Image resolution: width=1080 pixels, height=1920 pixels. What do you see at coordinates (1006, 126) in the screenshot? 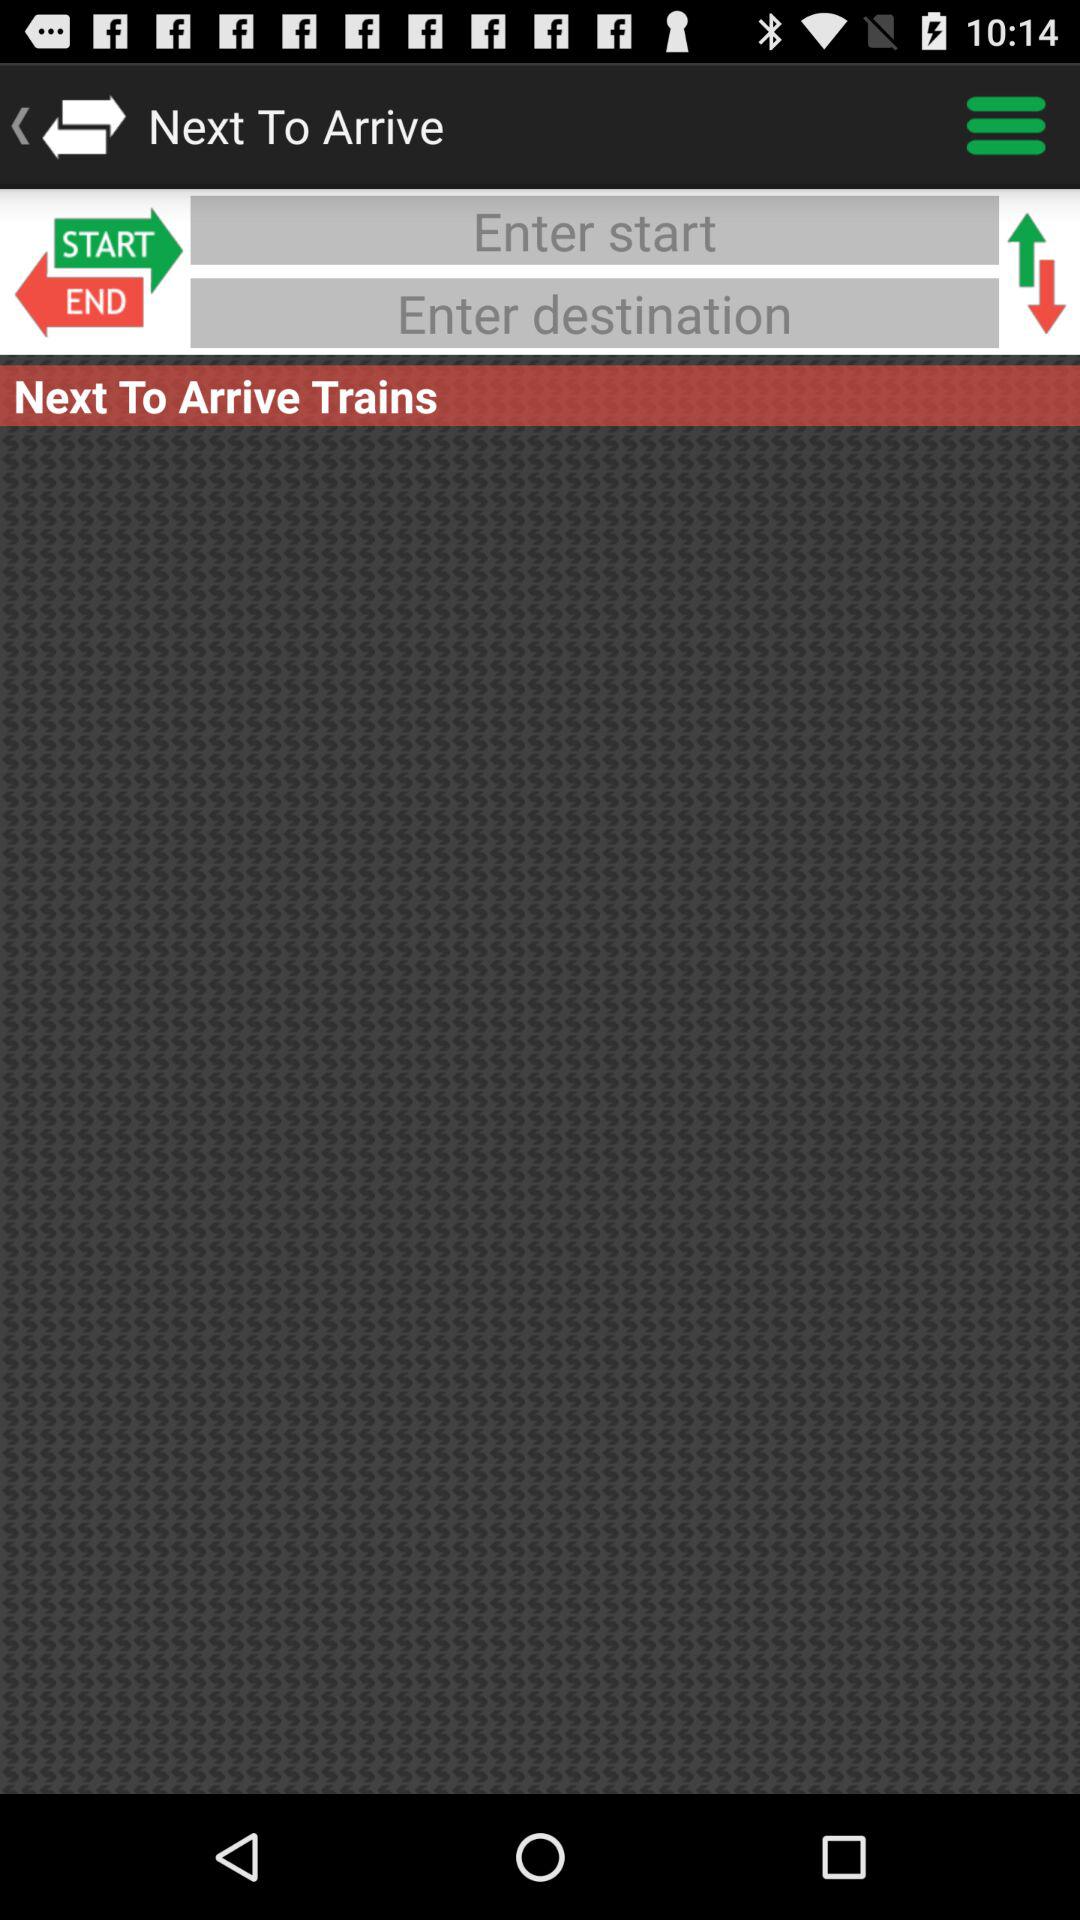
I see `launch the item next to the next to arrive app` at bounding box center [1006, 126].